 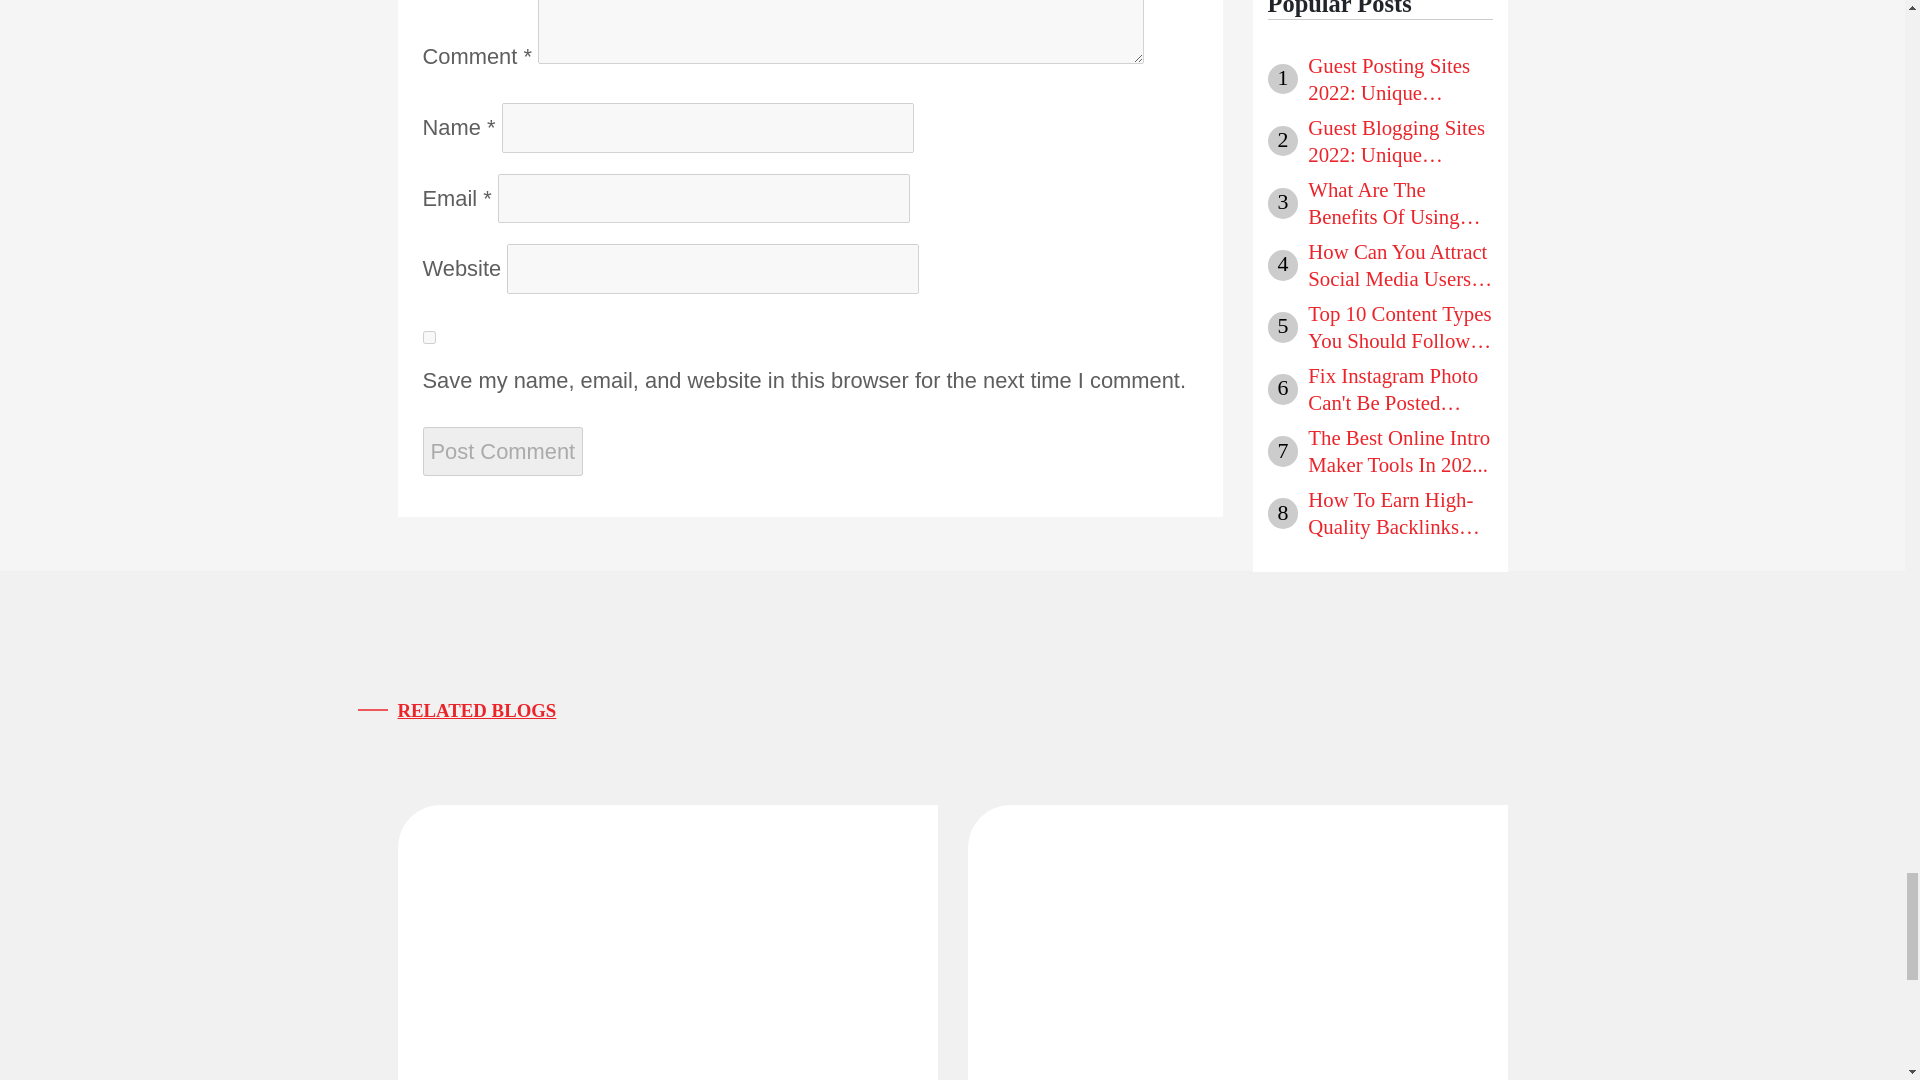 What do you see at coordinates (428, 337) in the screenshot?
I see `yes` at bounding box center [428, 337].